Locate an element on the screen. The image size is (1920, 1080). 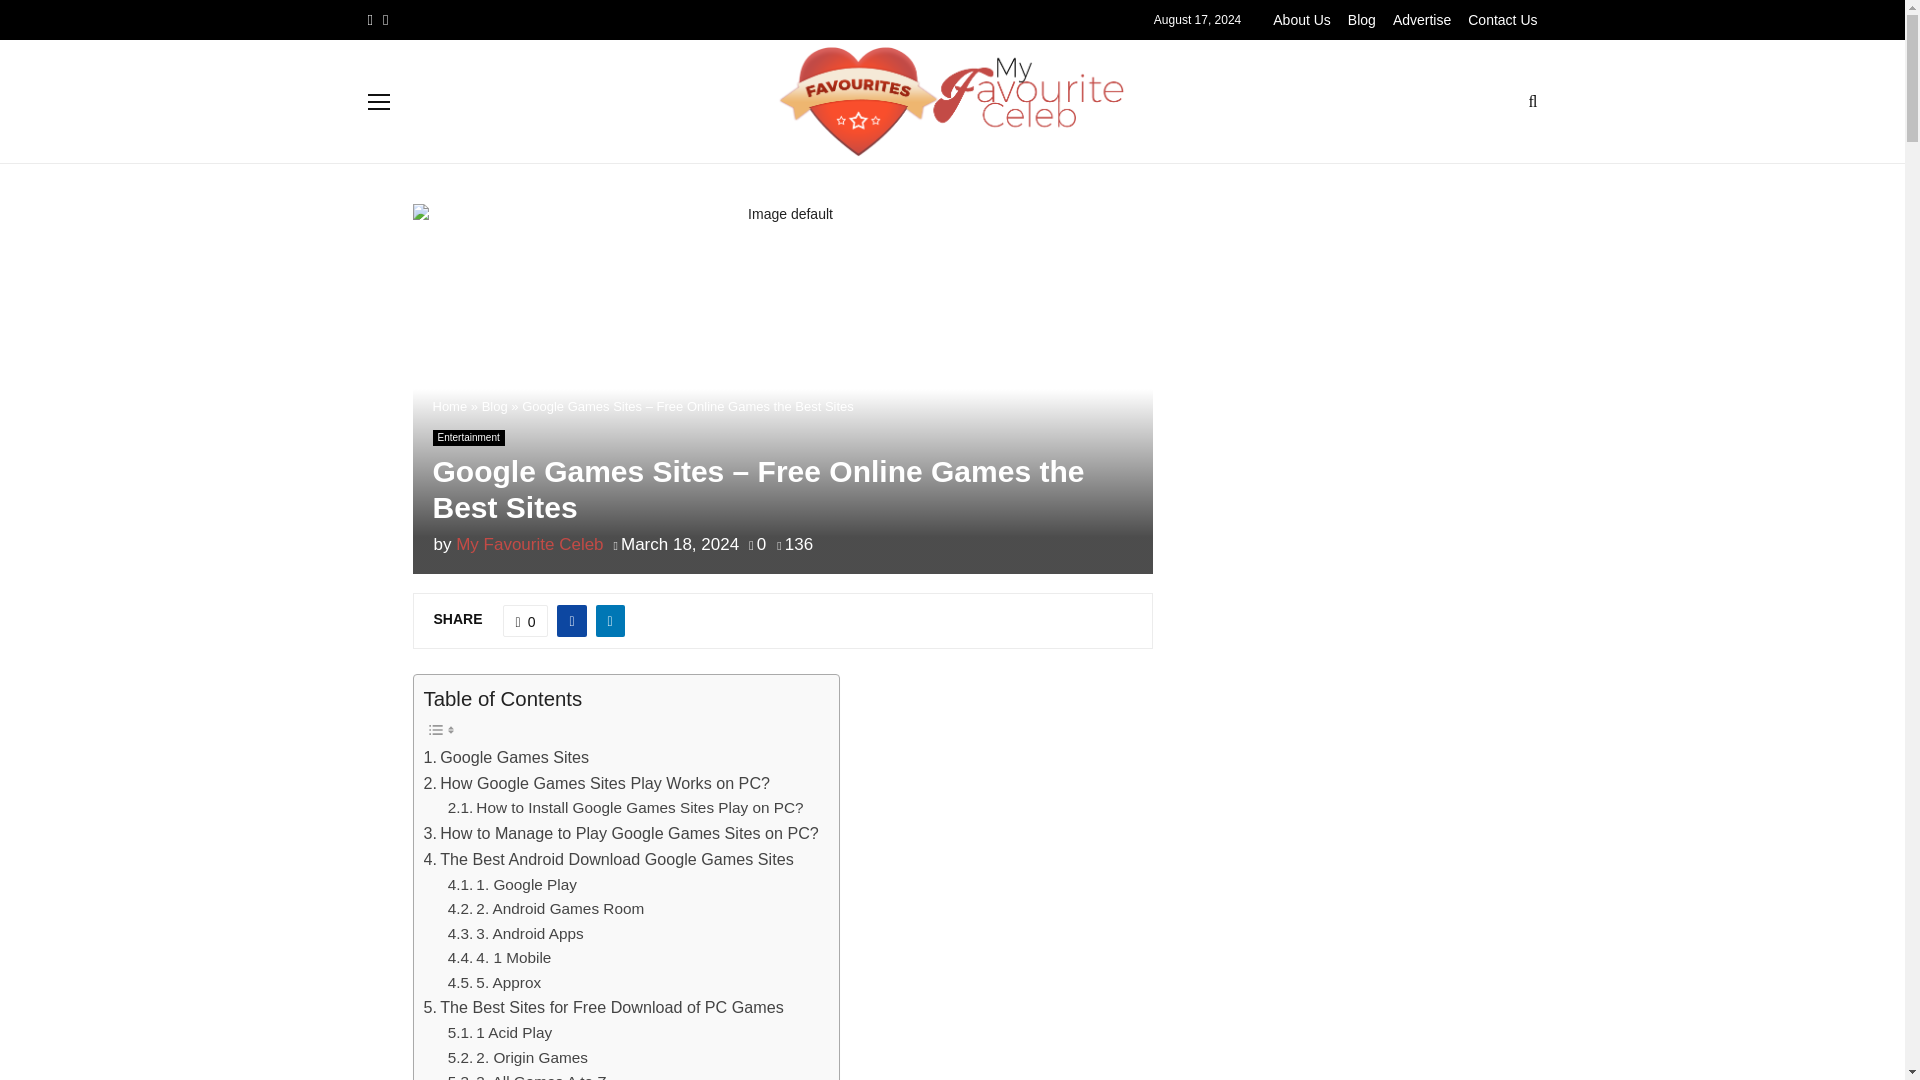
How to Install Google Games Sites Play on PC? is located at coordinates (626, 808).